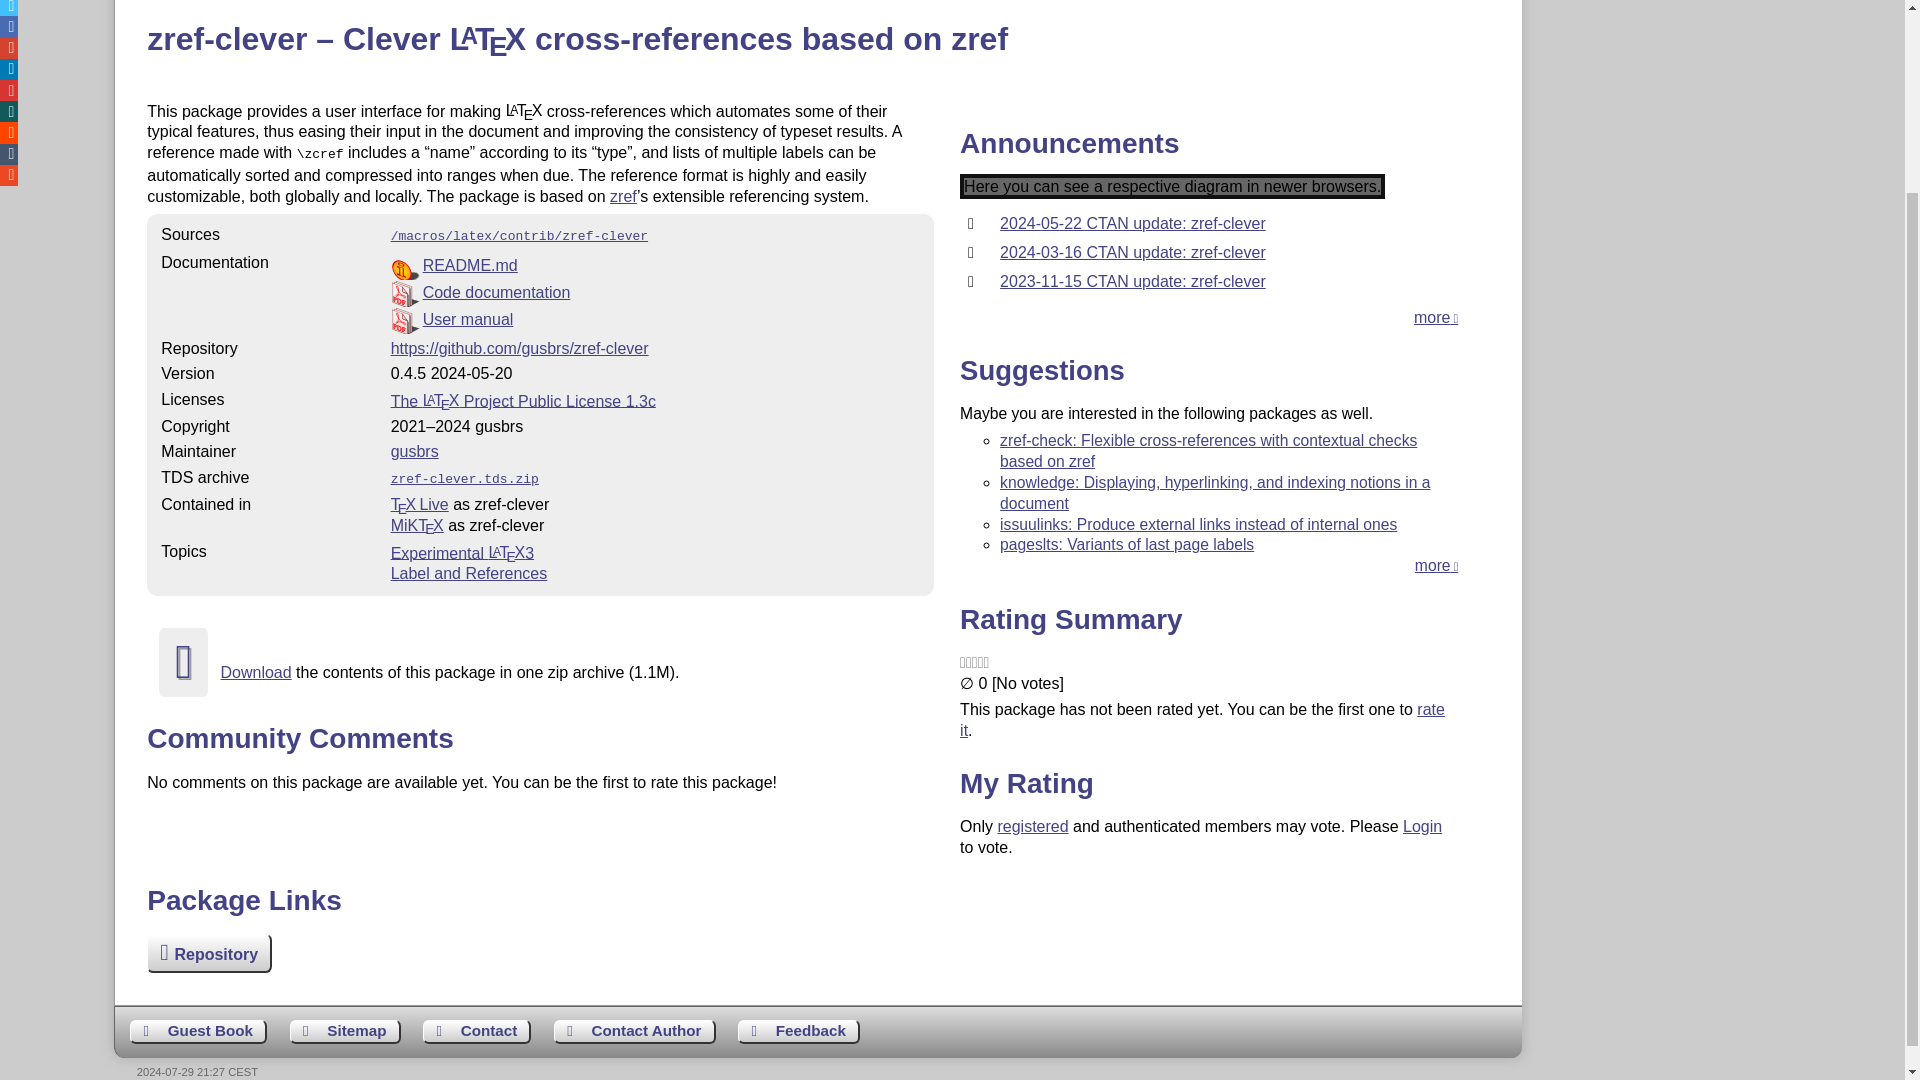 This screenshot has width=1920, height=1080. What do you see at coordinates (496, 292) in the screenshot?
I see `Code documentation` at bounding box center [496, 292].